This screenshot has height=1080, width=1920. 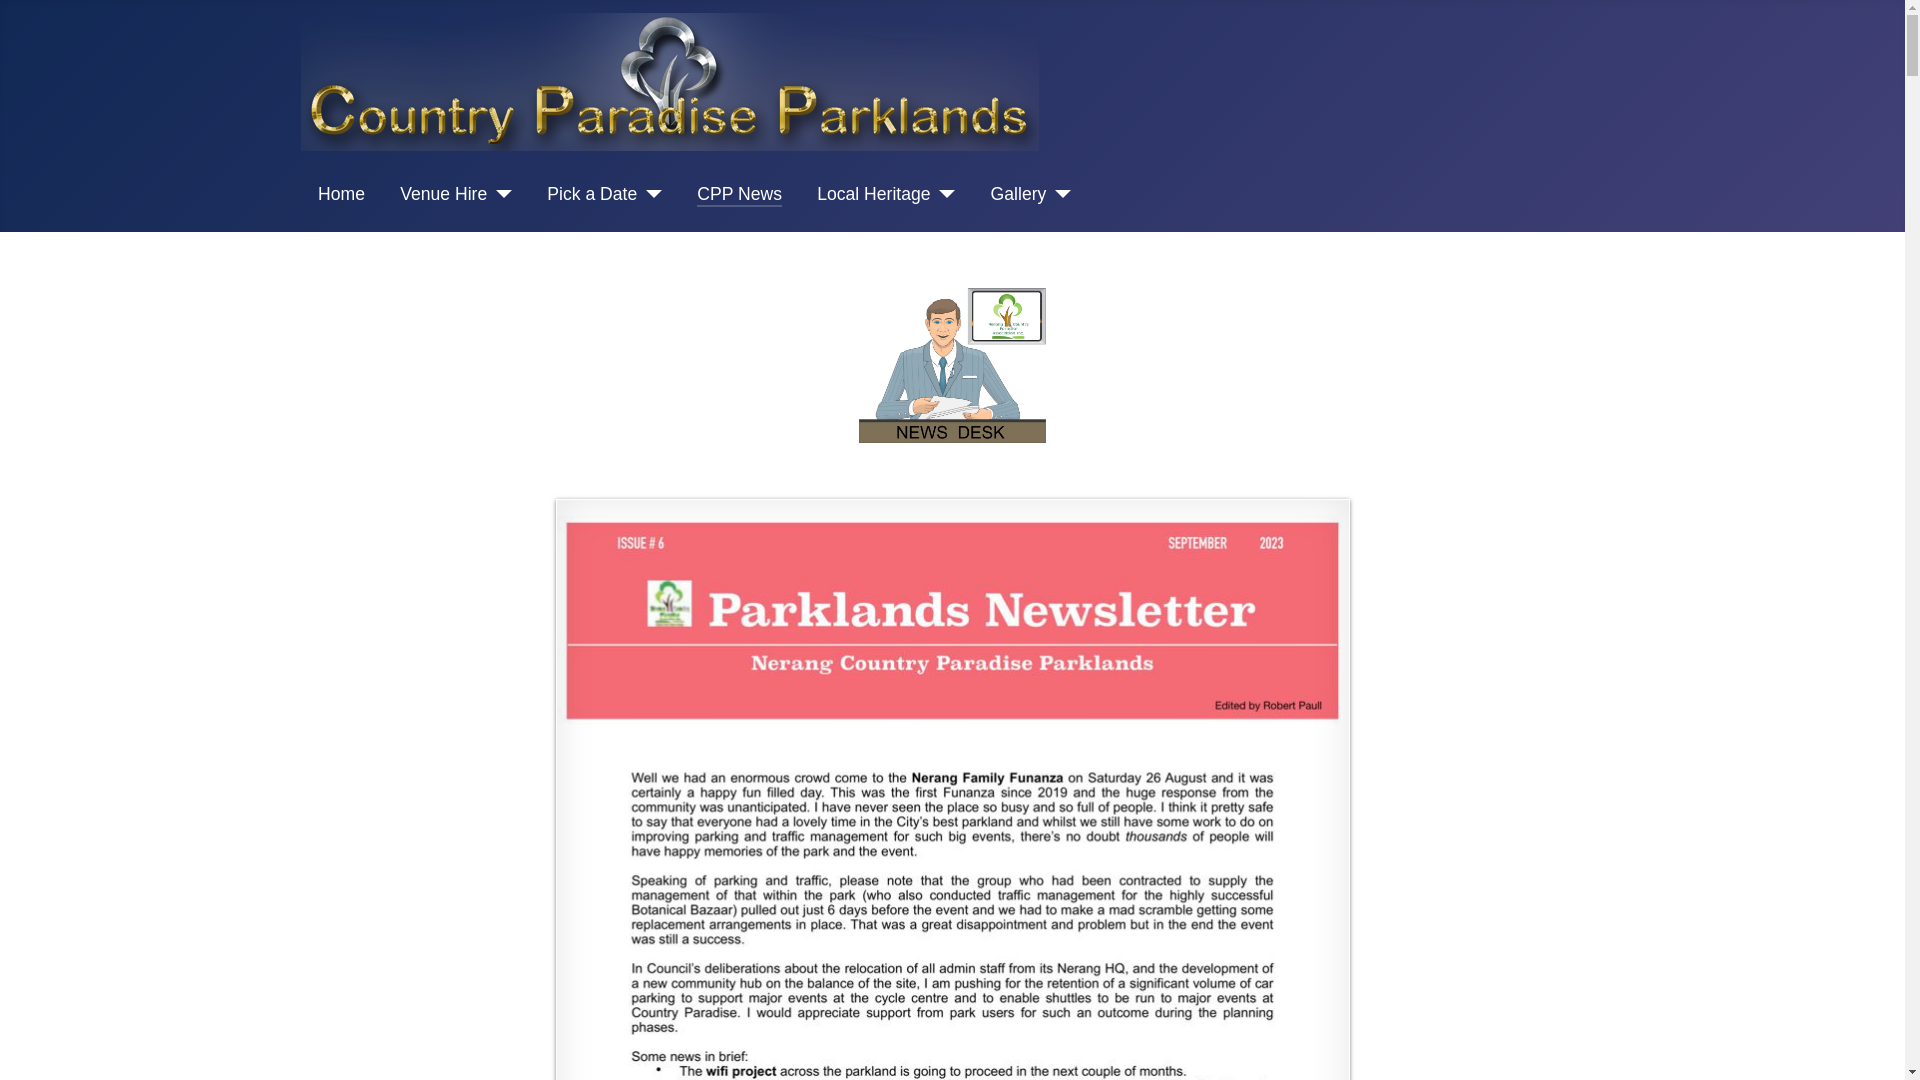 I want to click on Gallery, so click(x=1032, y=194).